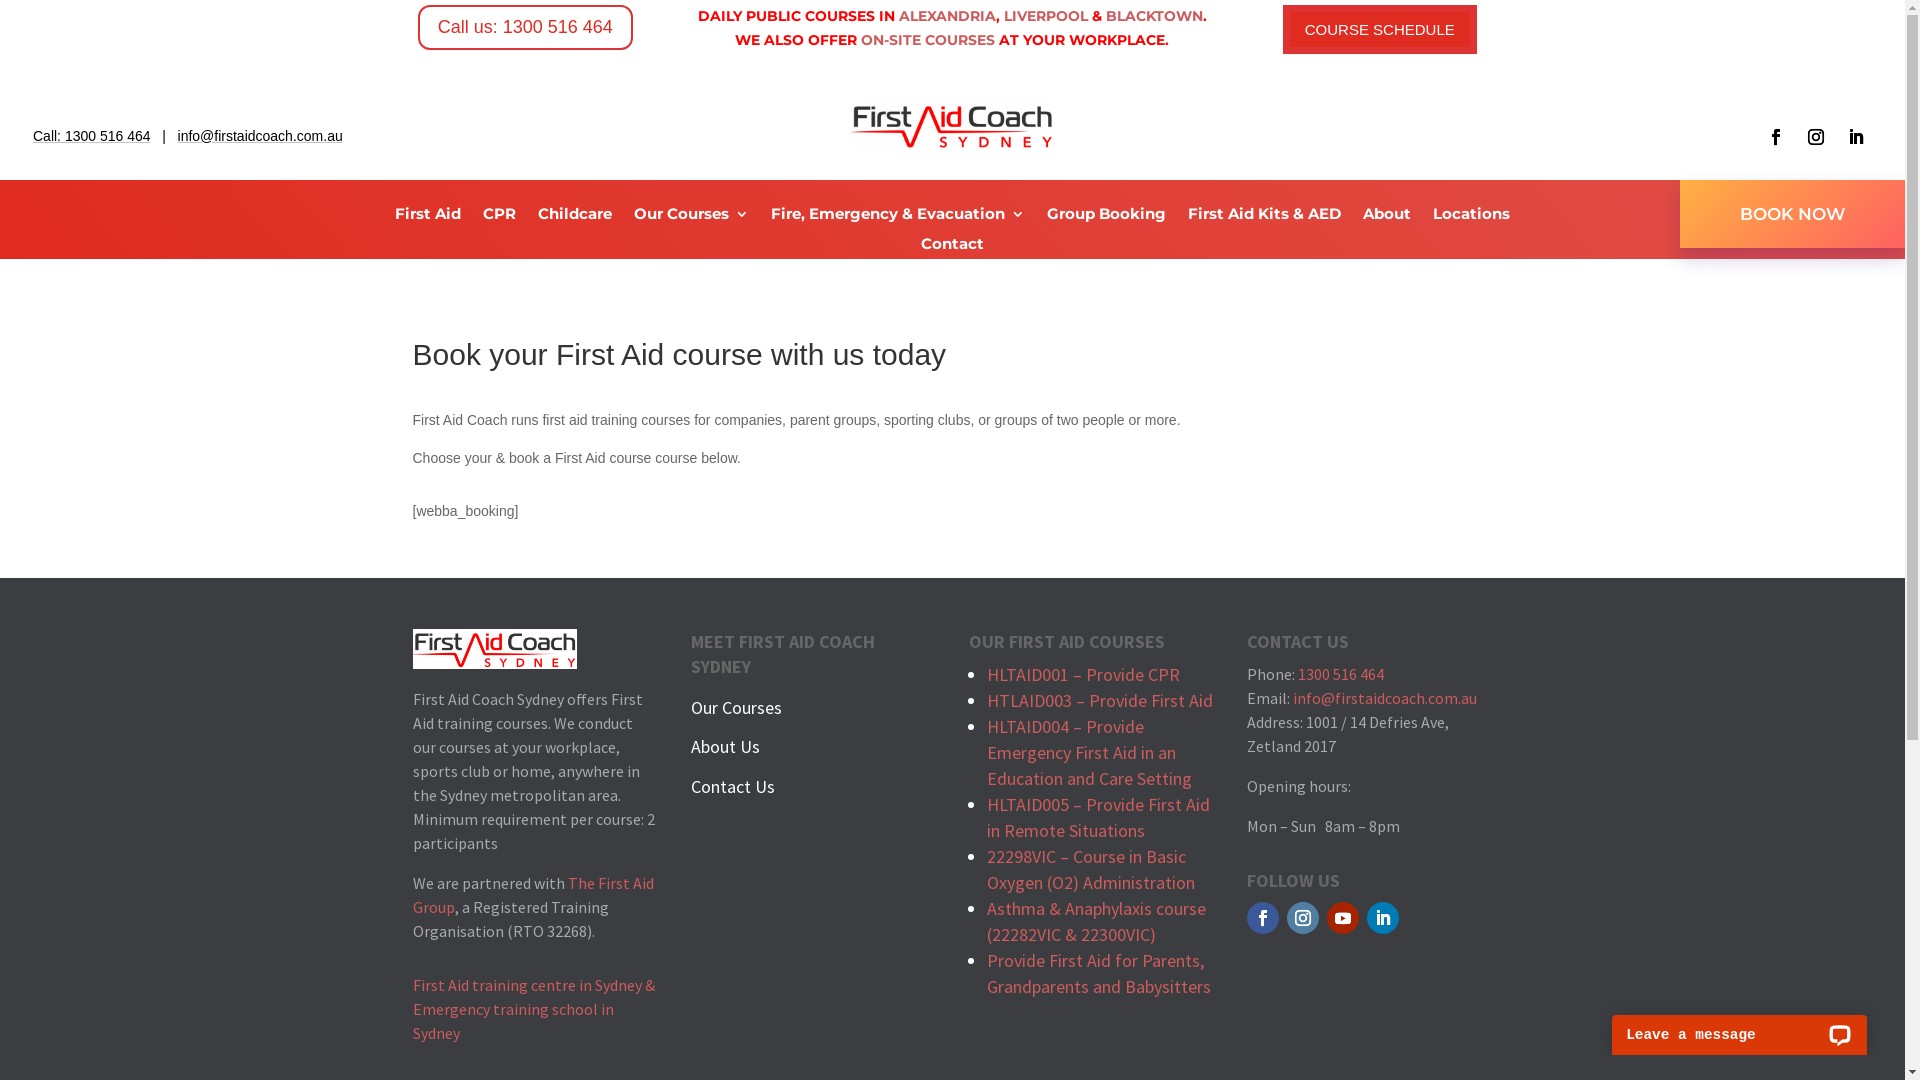  What do you see at coordinates (532, 895) in the screenshot?
I see `The First Aid Group` at bounding box center [532, 895].